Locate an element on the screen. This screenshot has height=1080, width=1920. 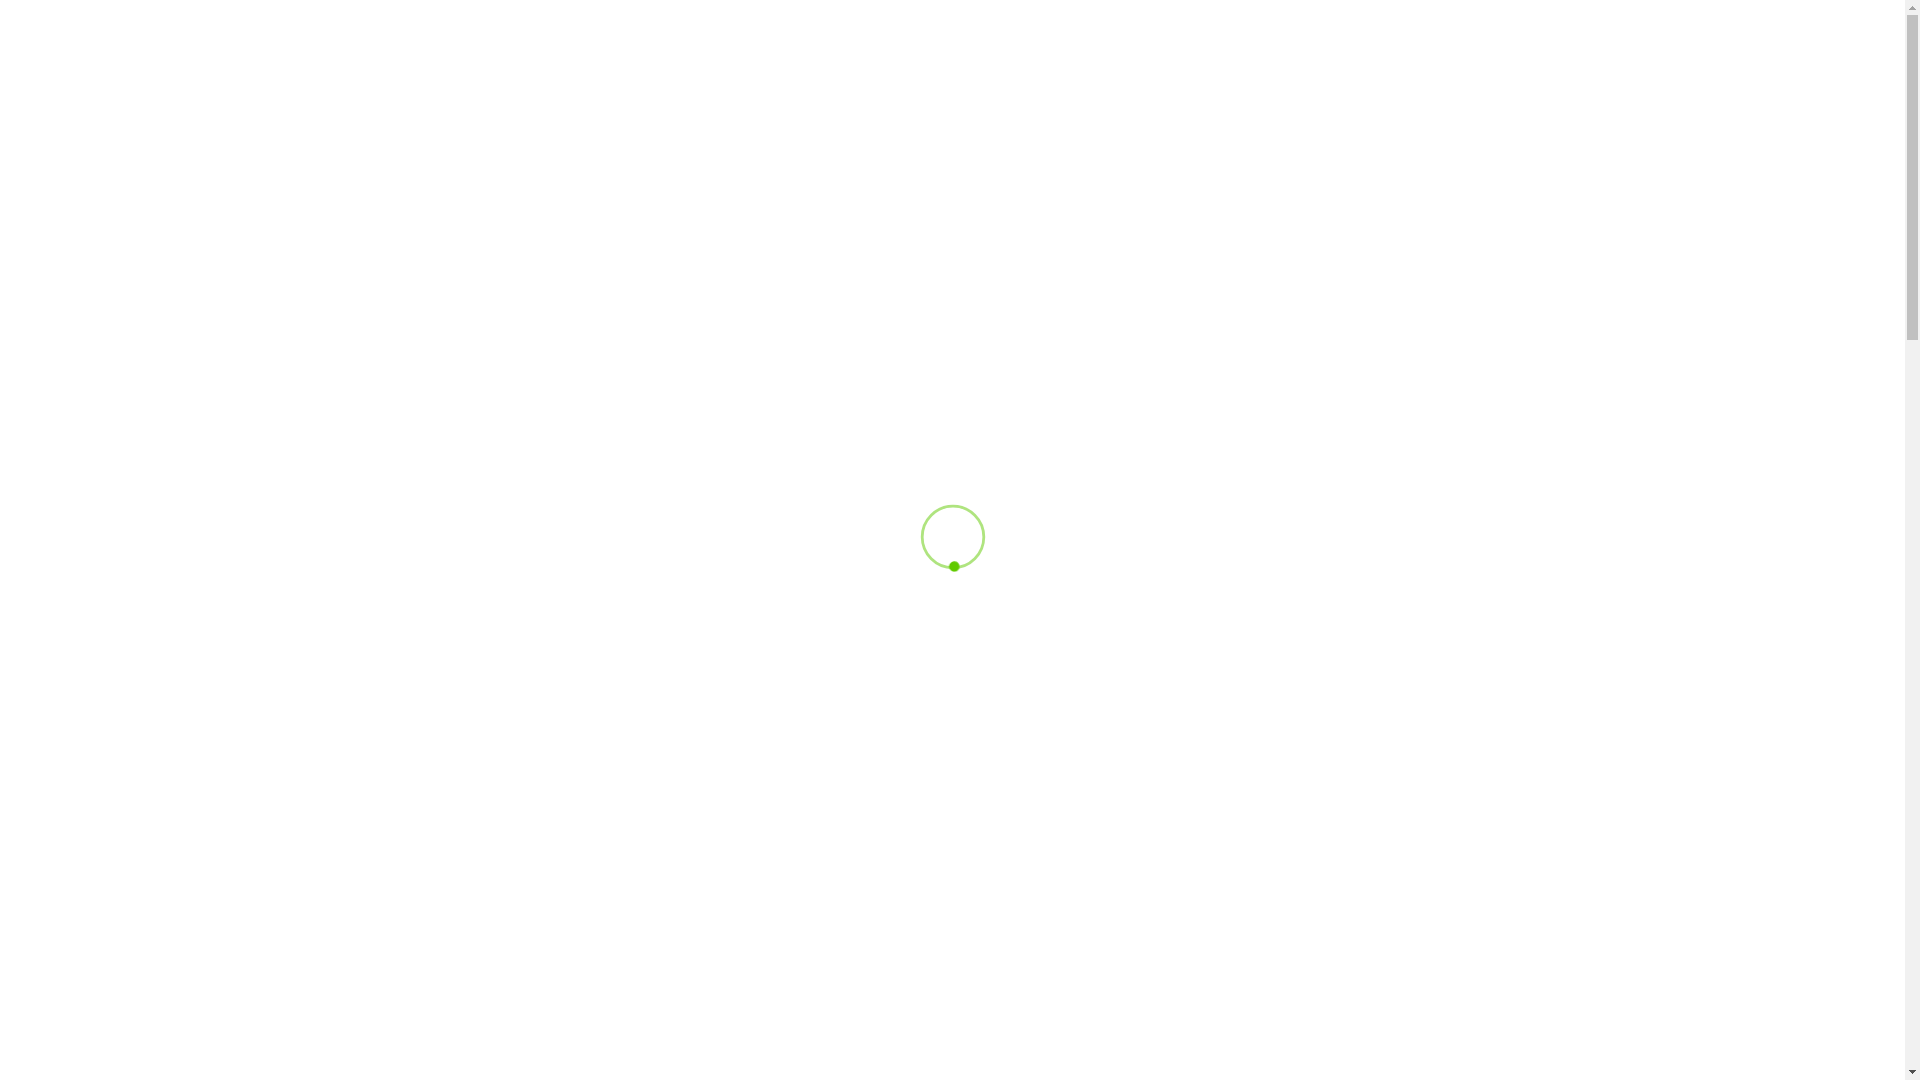
blog Clocher de Vie is located at coordinates (484, 938).